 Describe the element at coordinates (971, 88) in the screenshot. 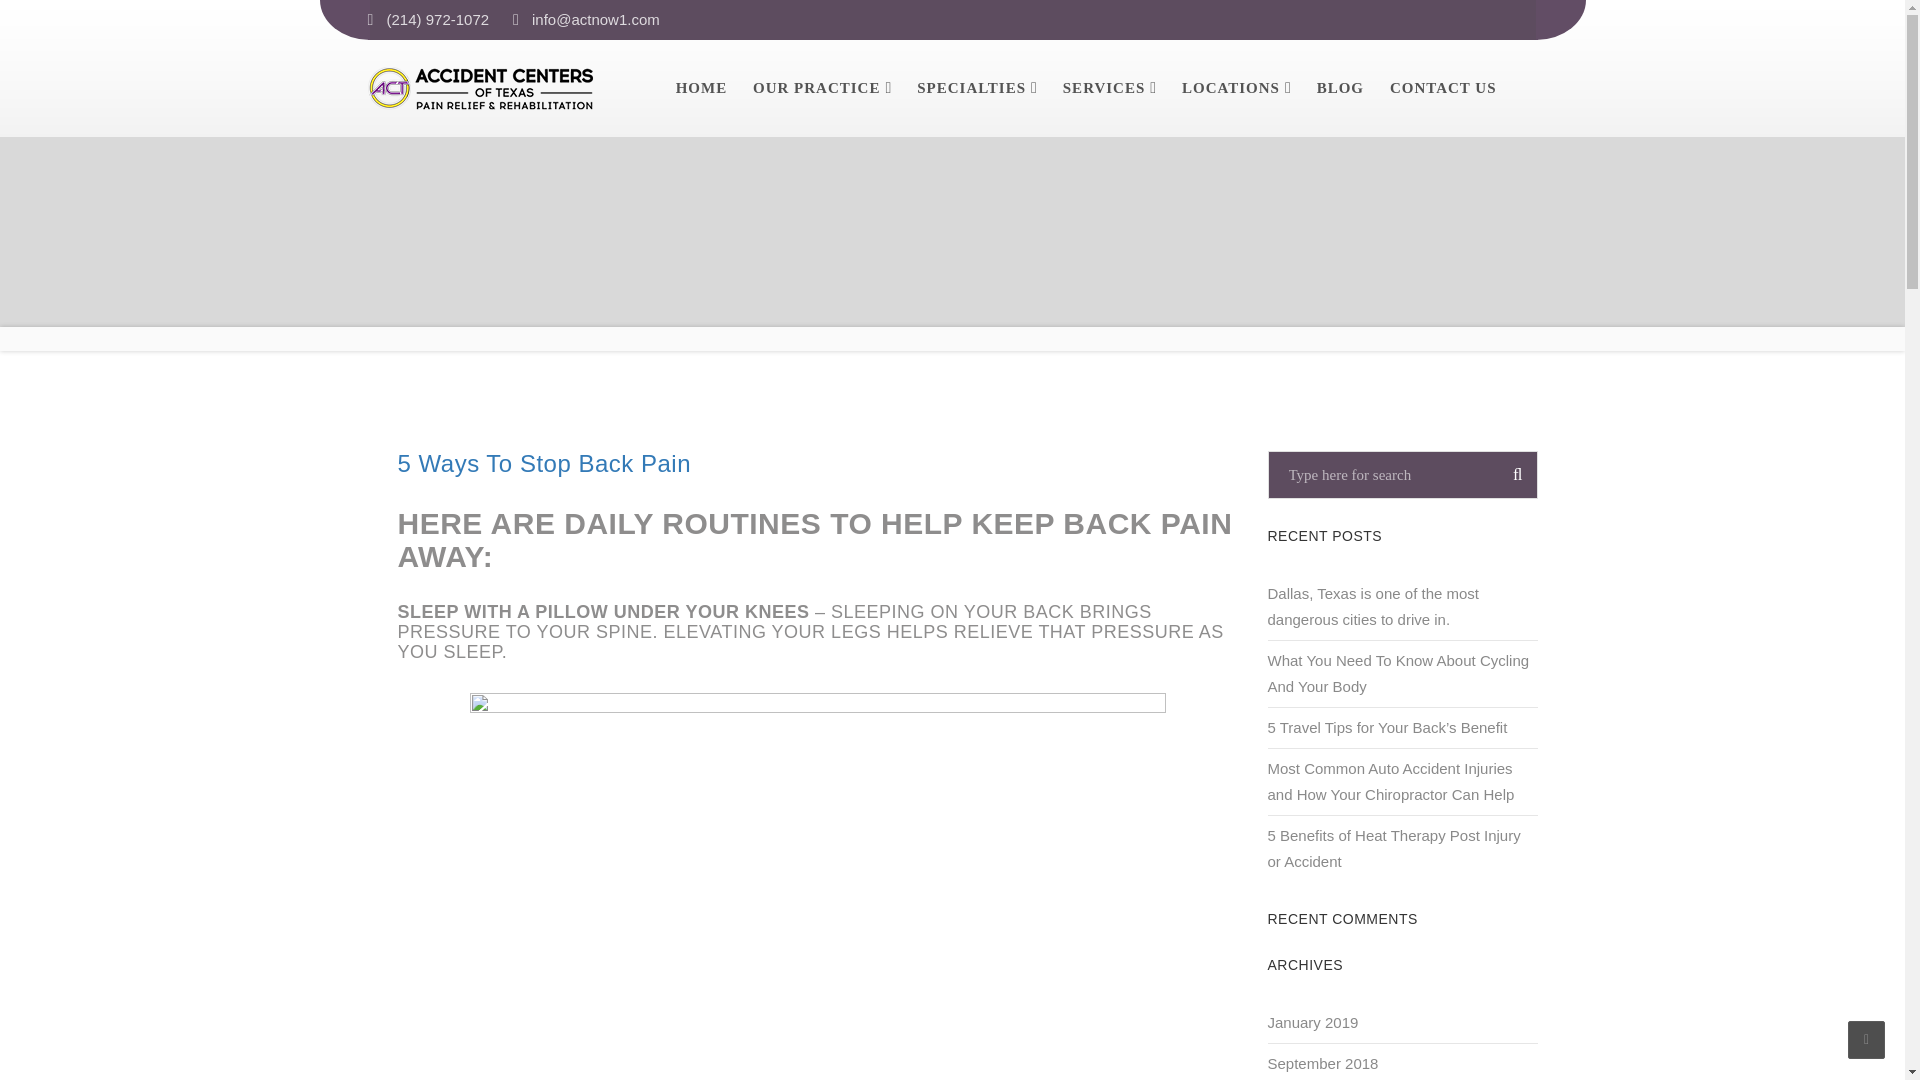

I see `SPECIALTIES` at that location.